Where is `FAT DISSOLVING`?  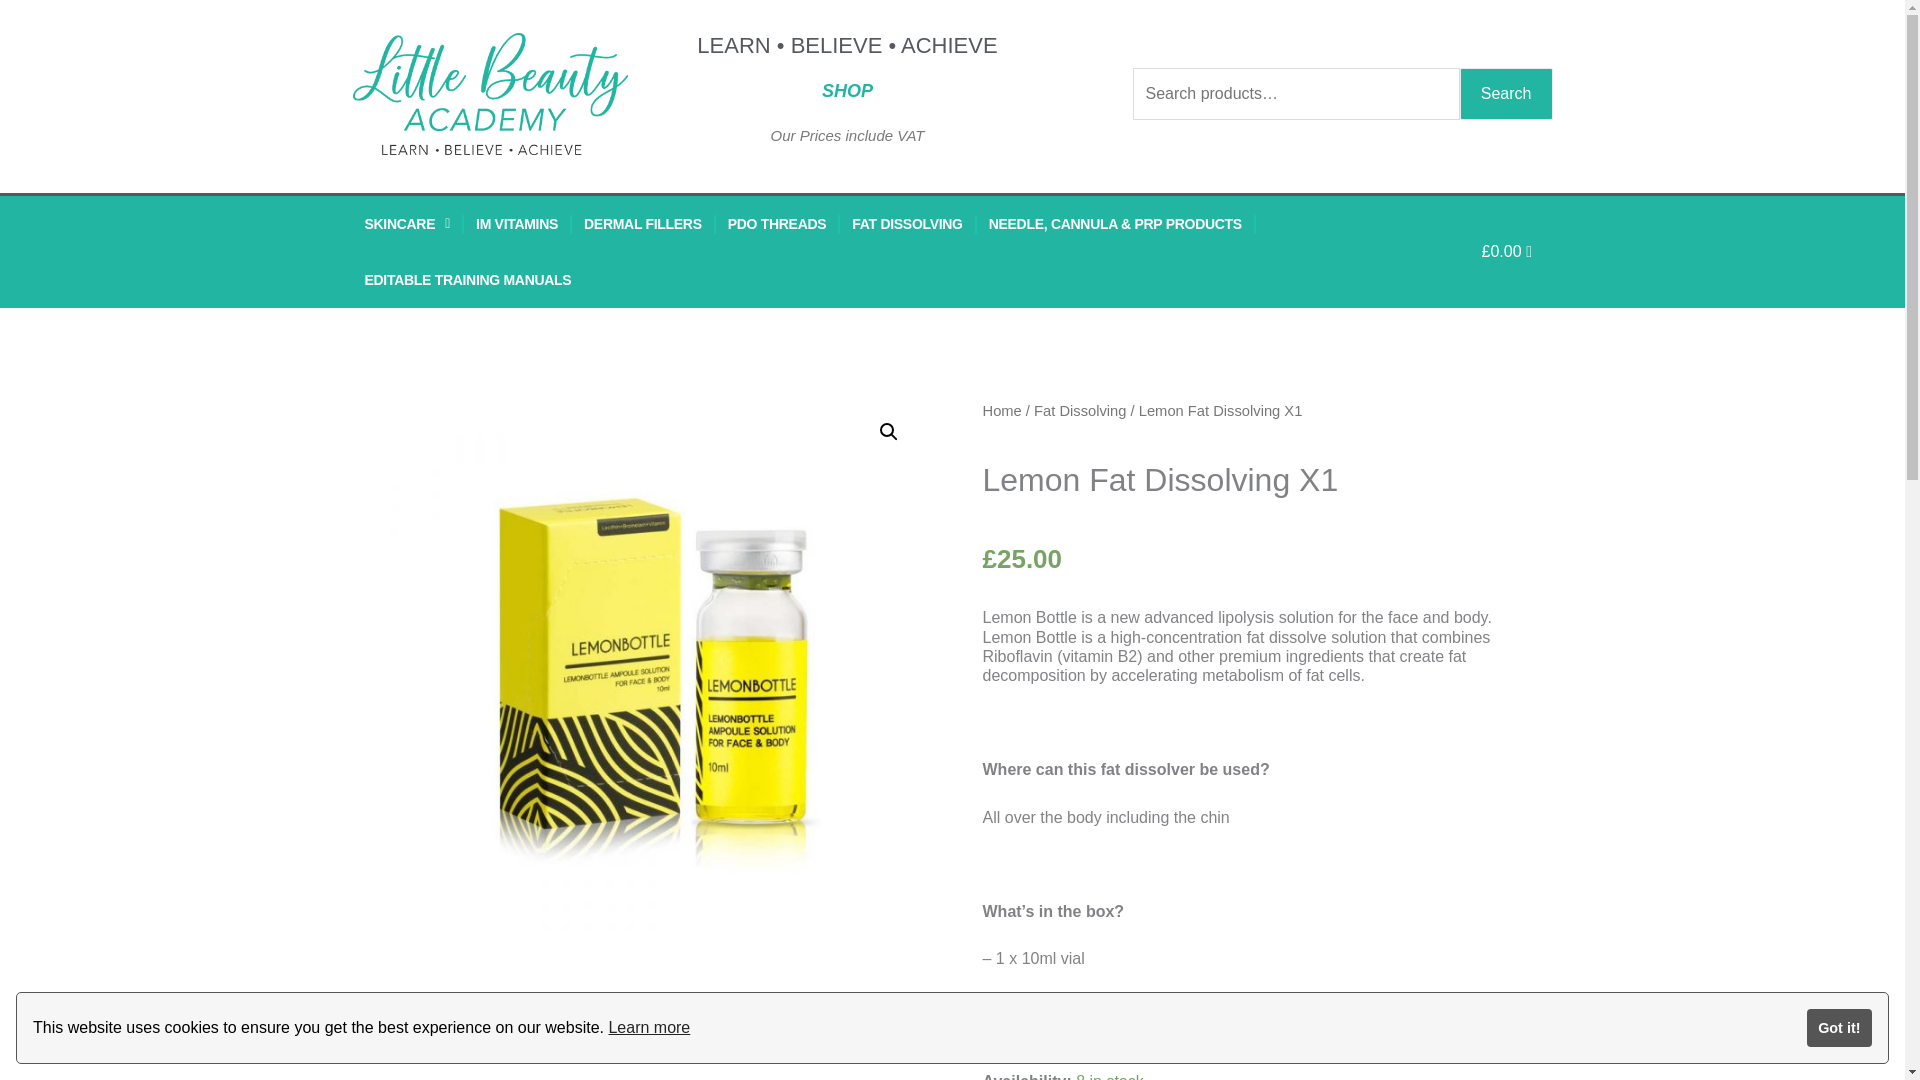
FAT DISSOLVING is located at coordinates (906, 223).